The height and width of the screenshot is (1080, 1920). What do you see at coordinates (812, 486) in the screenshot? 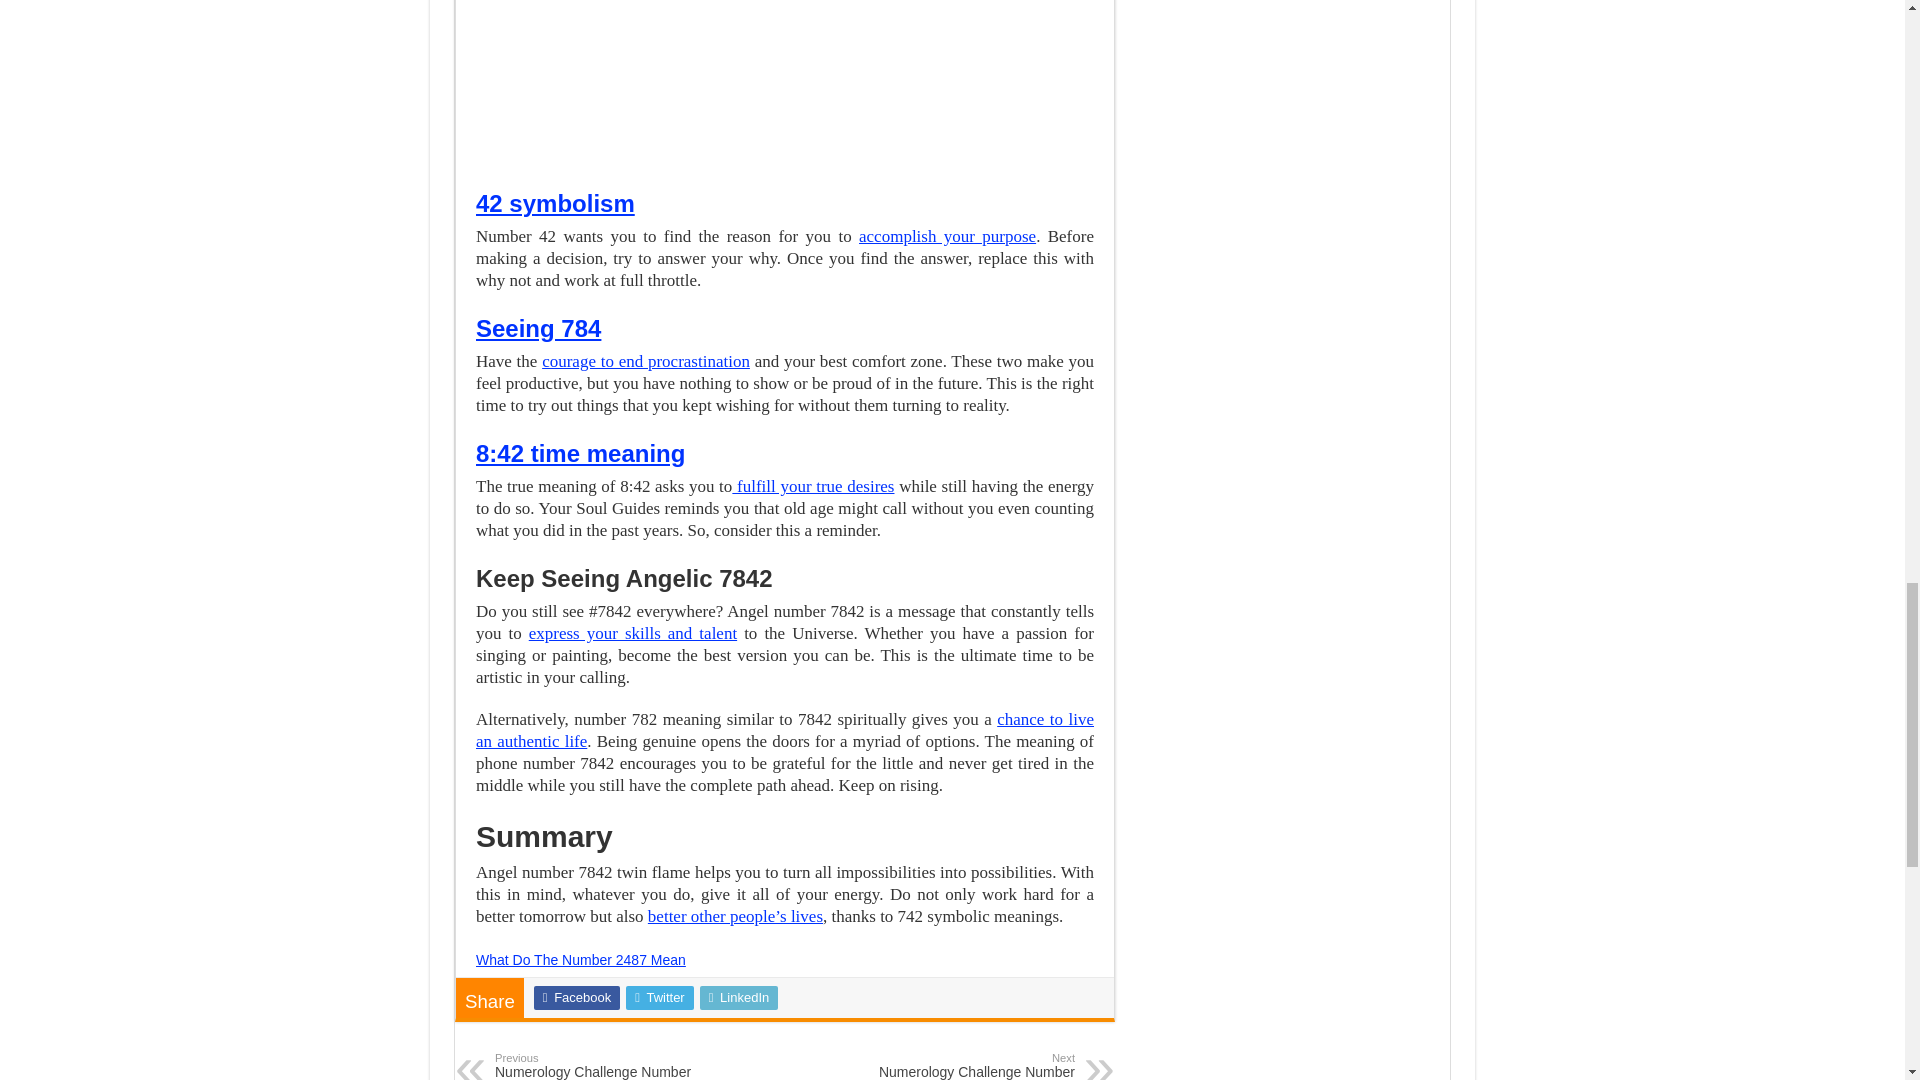
I see `fulfill your true desires` at bounding box center [812, 486].